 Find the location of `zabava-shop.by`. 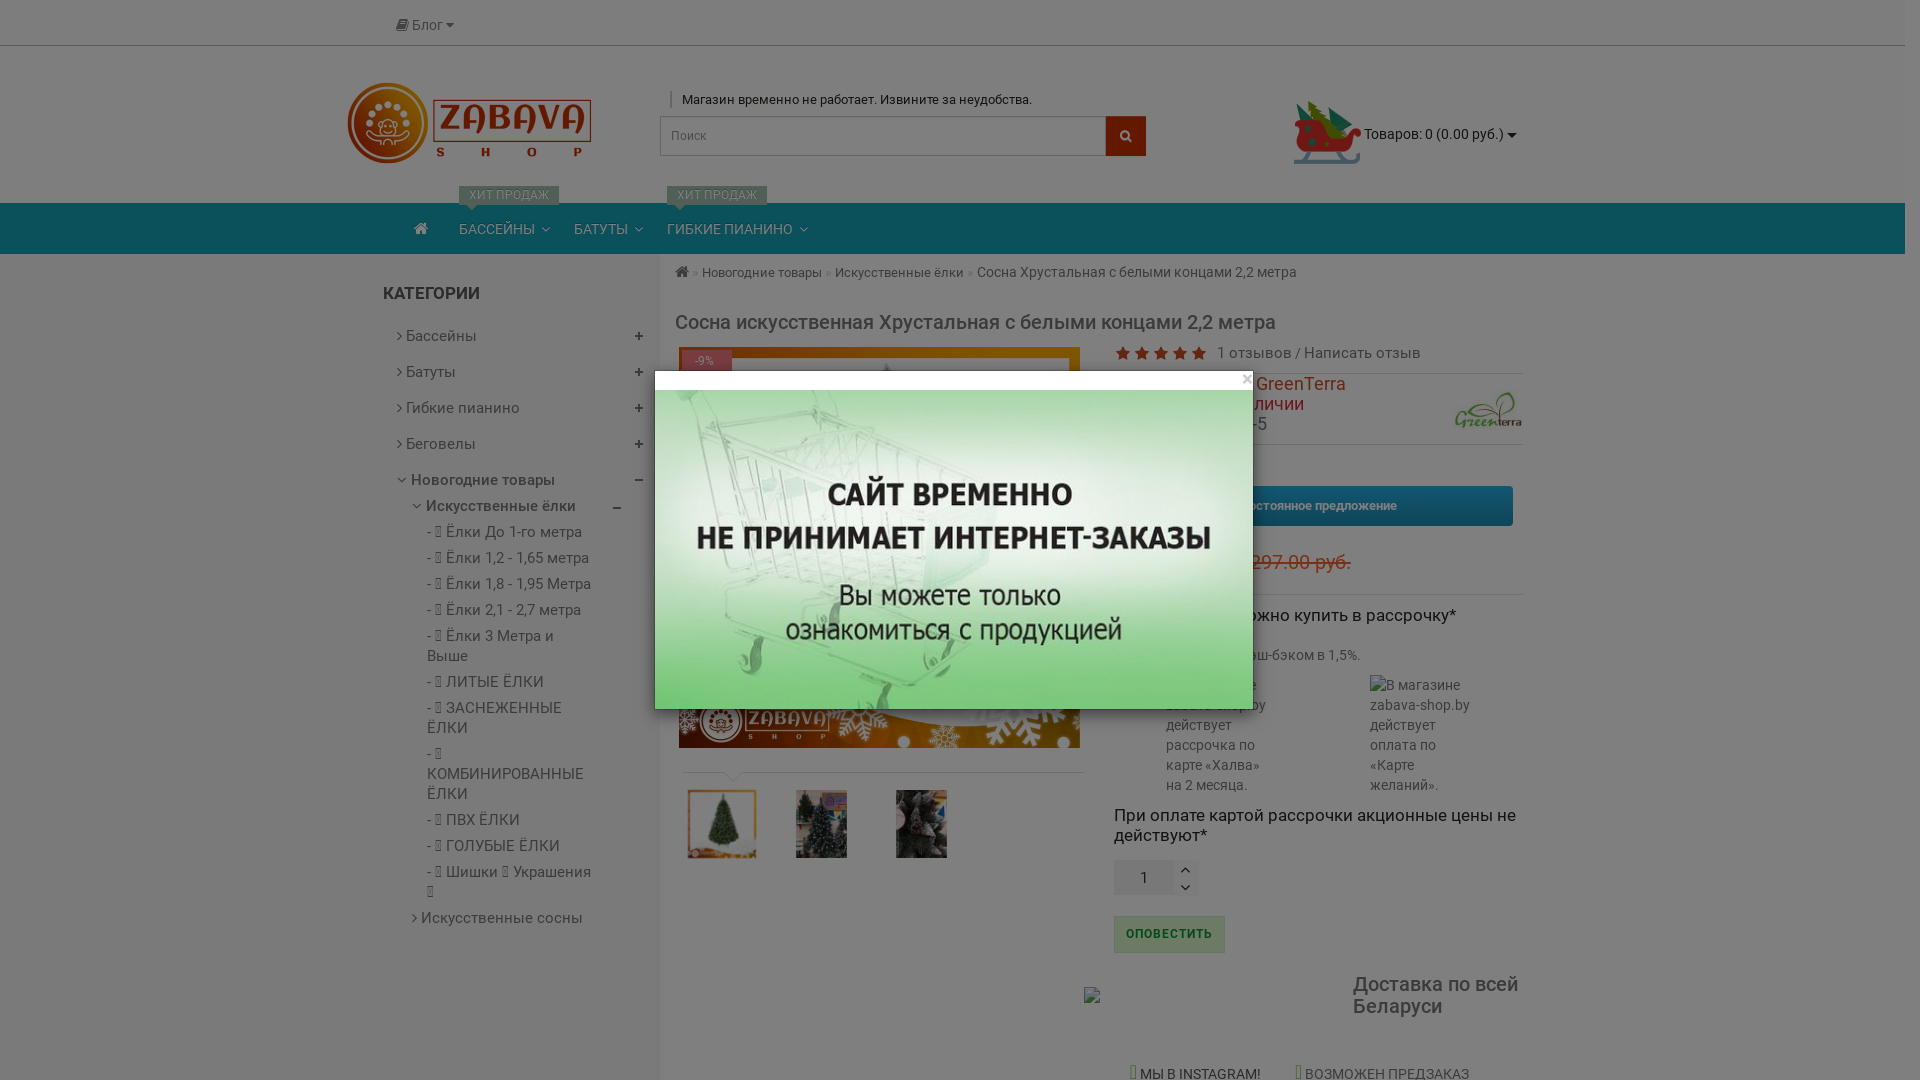

zabava-shop.by is located at coordinates (469, 127).